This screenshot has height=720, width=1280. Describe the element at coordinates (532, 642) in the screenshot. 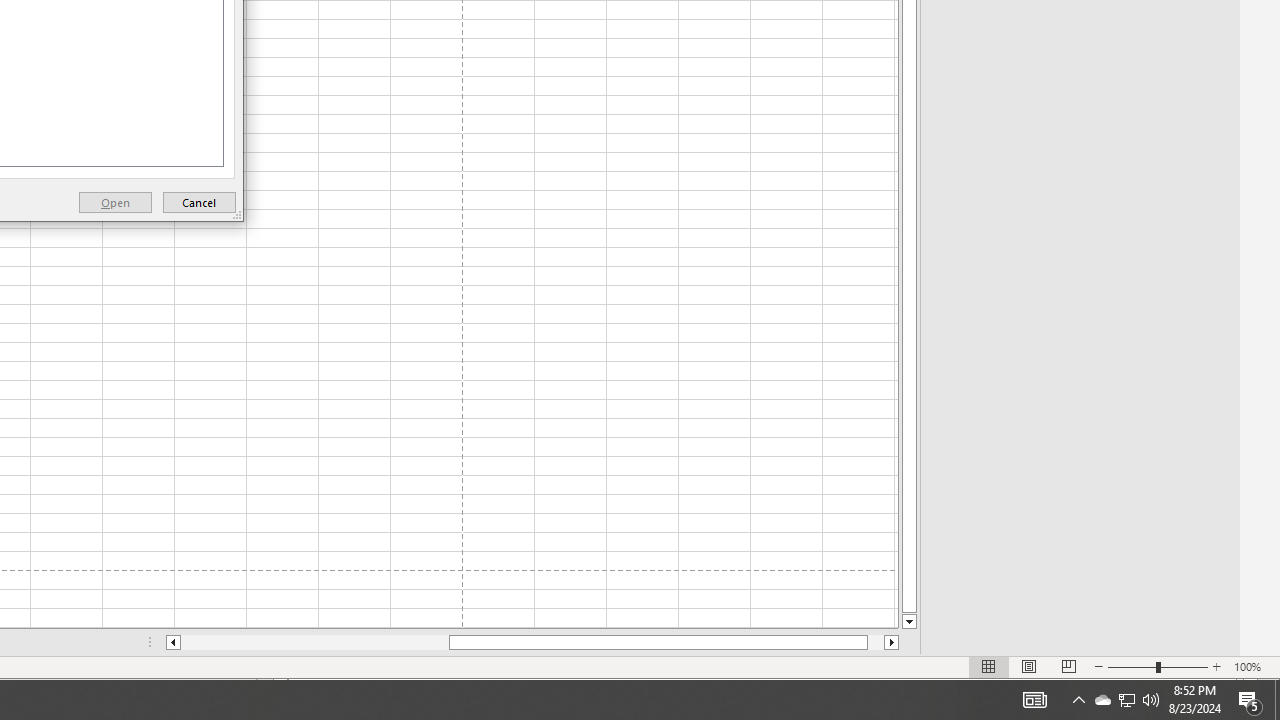

I see `Class: NetUIScrollBar` at that location.